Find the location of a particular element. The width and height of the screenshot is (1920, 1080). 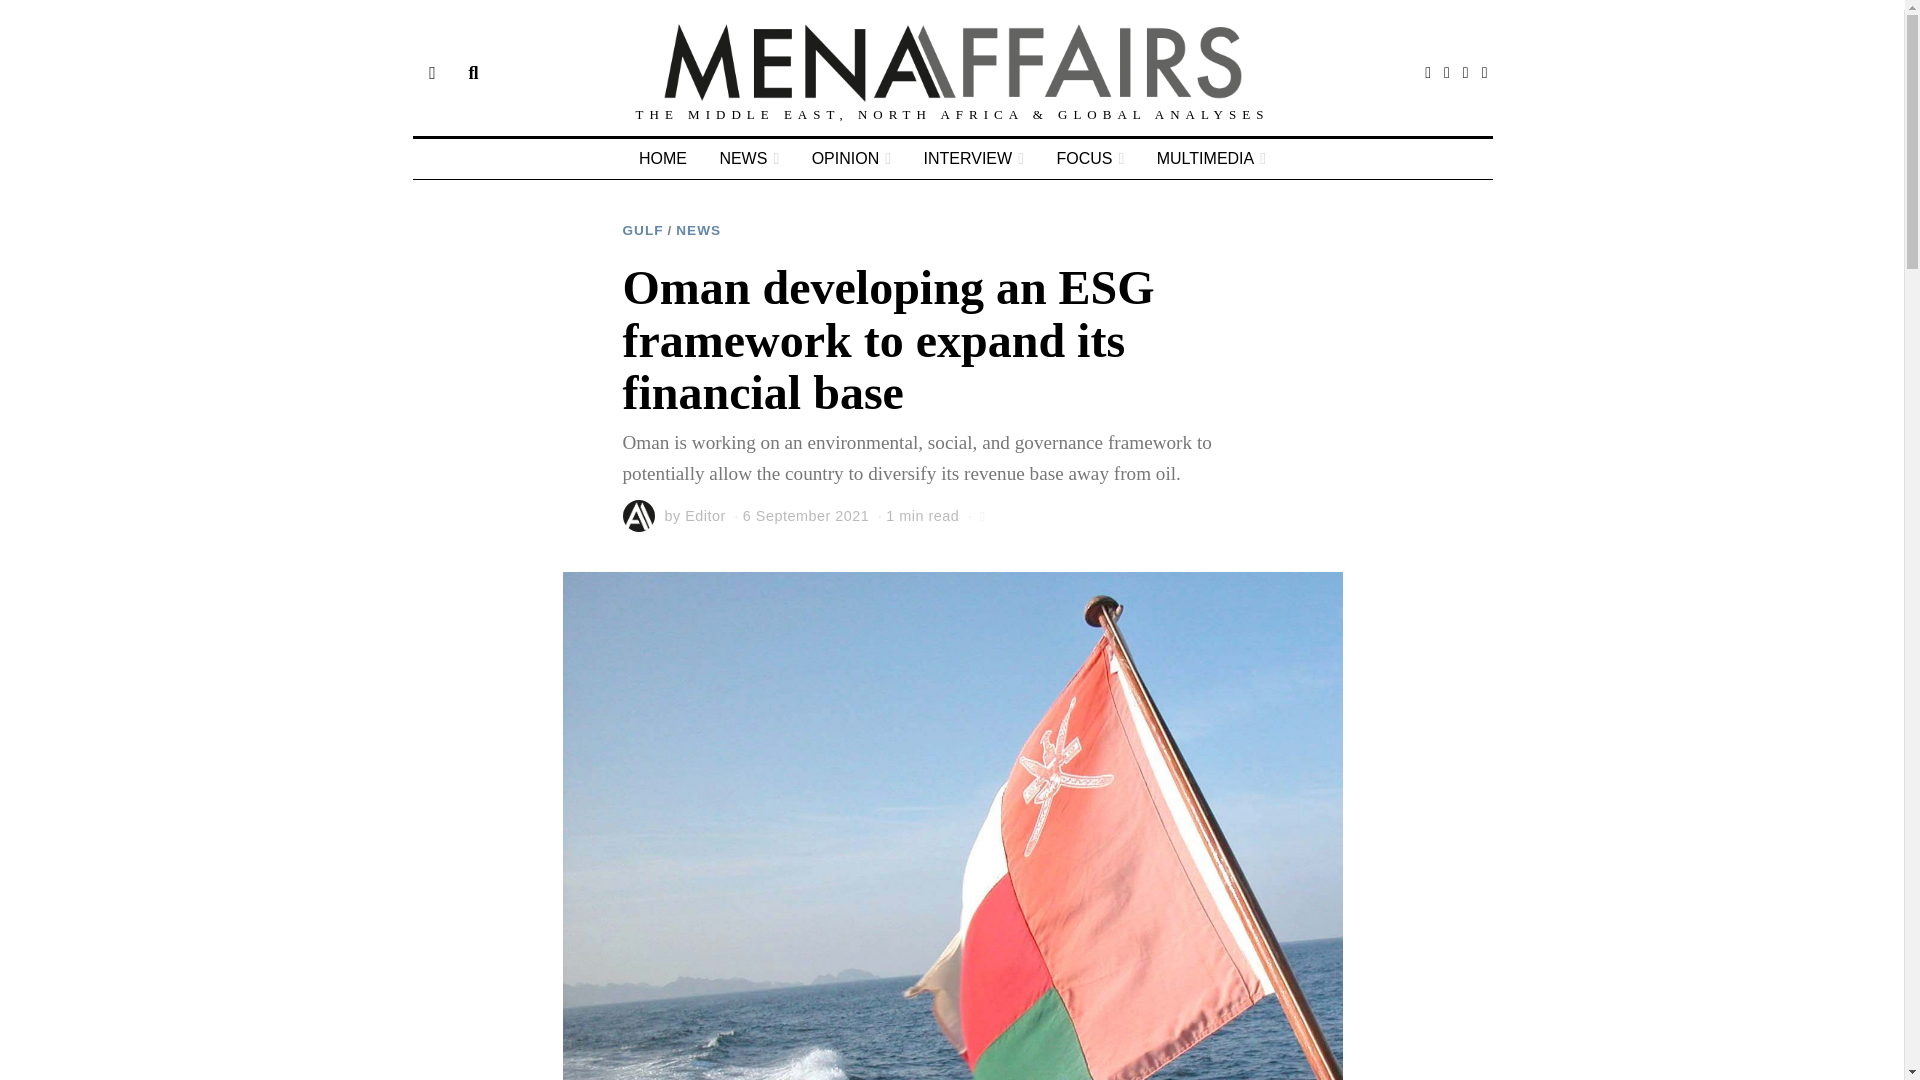

MULTIMEDIA is located at coordinates (1211, 159).